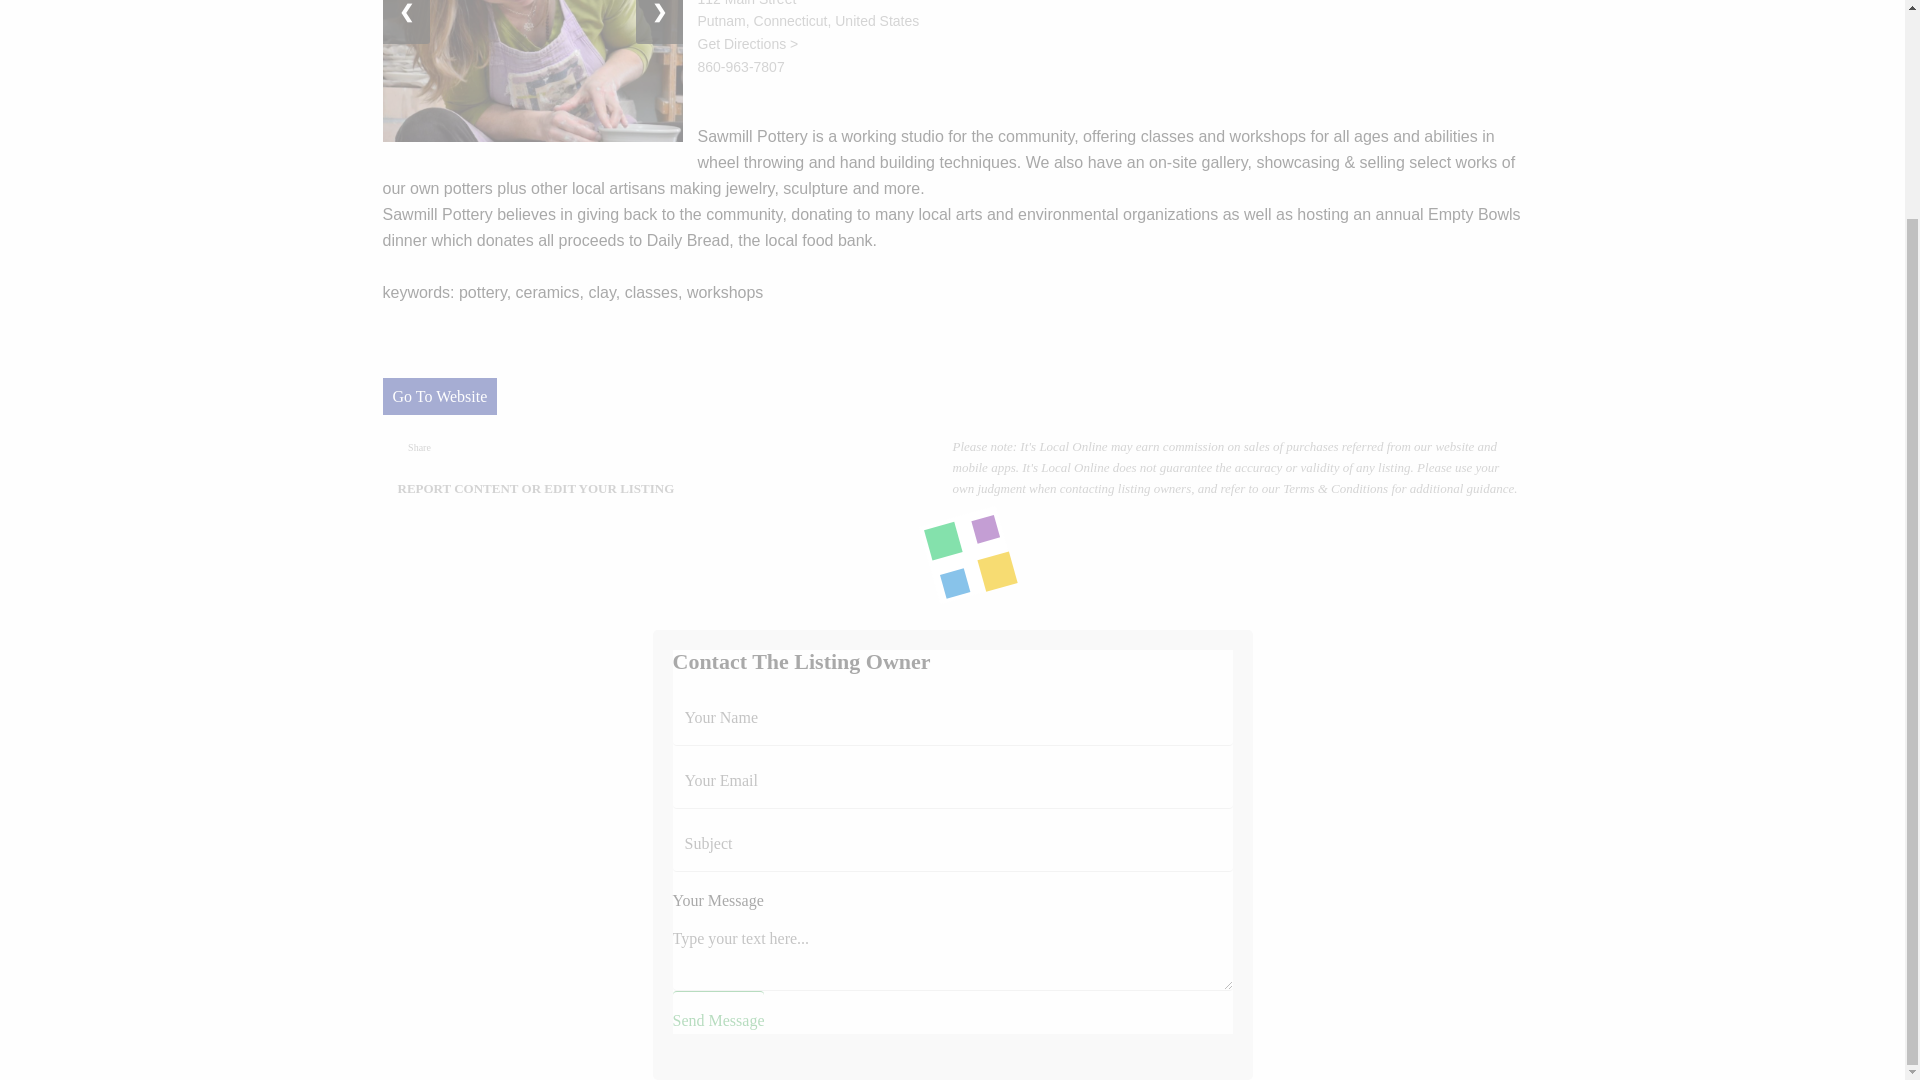 The width and height of the screenshot is (1920, 1080). What do you see at coordinates (718, 1010) in the screenshot?
I see `Send Message` at bounding box center [718, 1010].